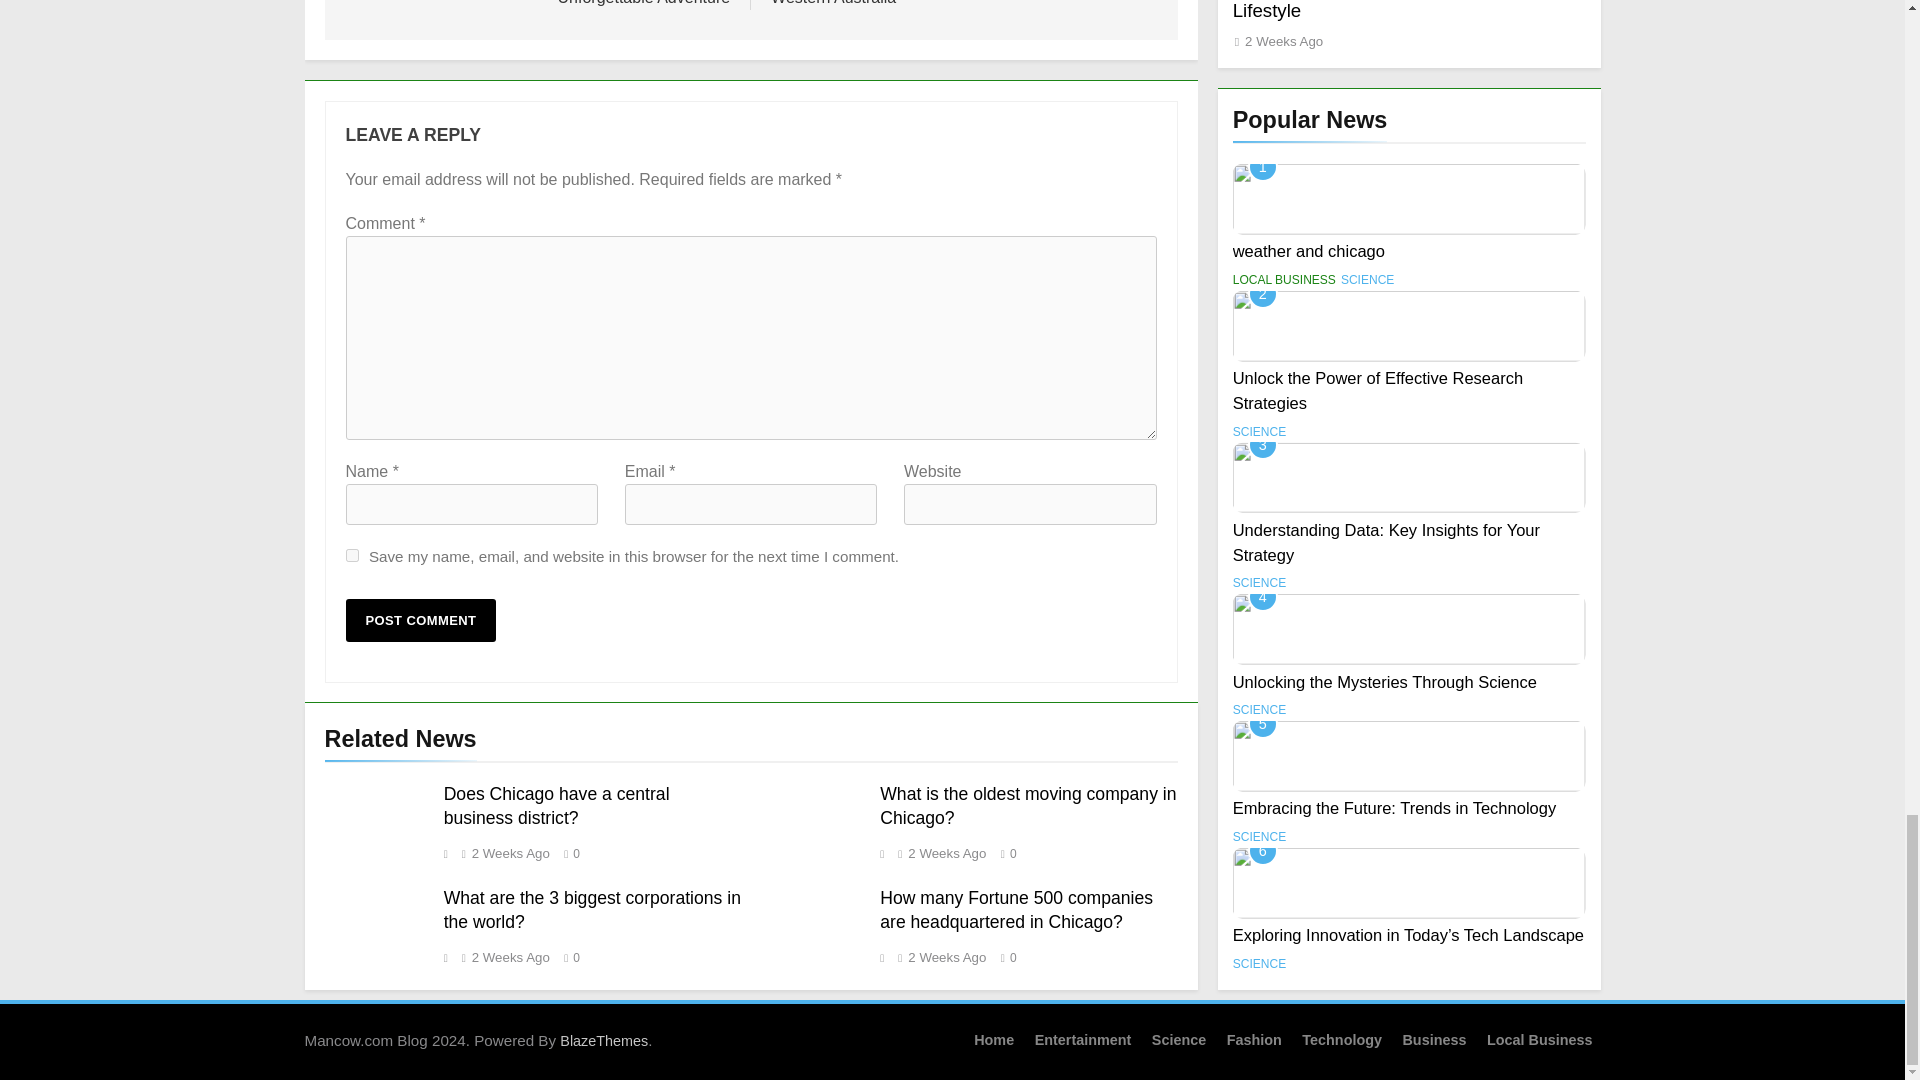 This screenshot has height=1080, width=1920. I want to click on yes, so click(352, 554).